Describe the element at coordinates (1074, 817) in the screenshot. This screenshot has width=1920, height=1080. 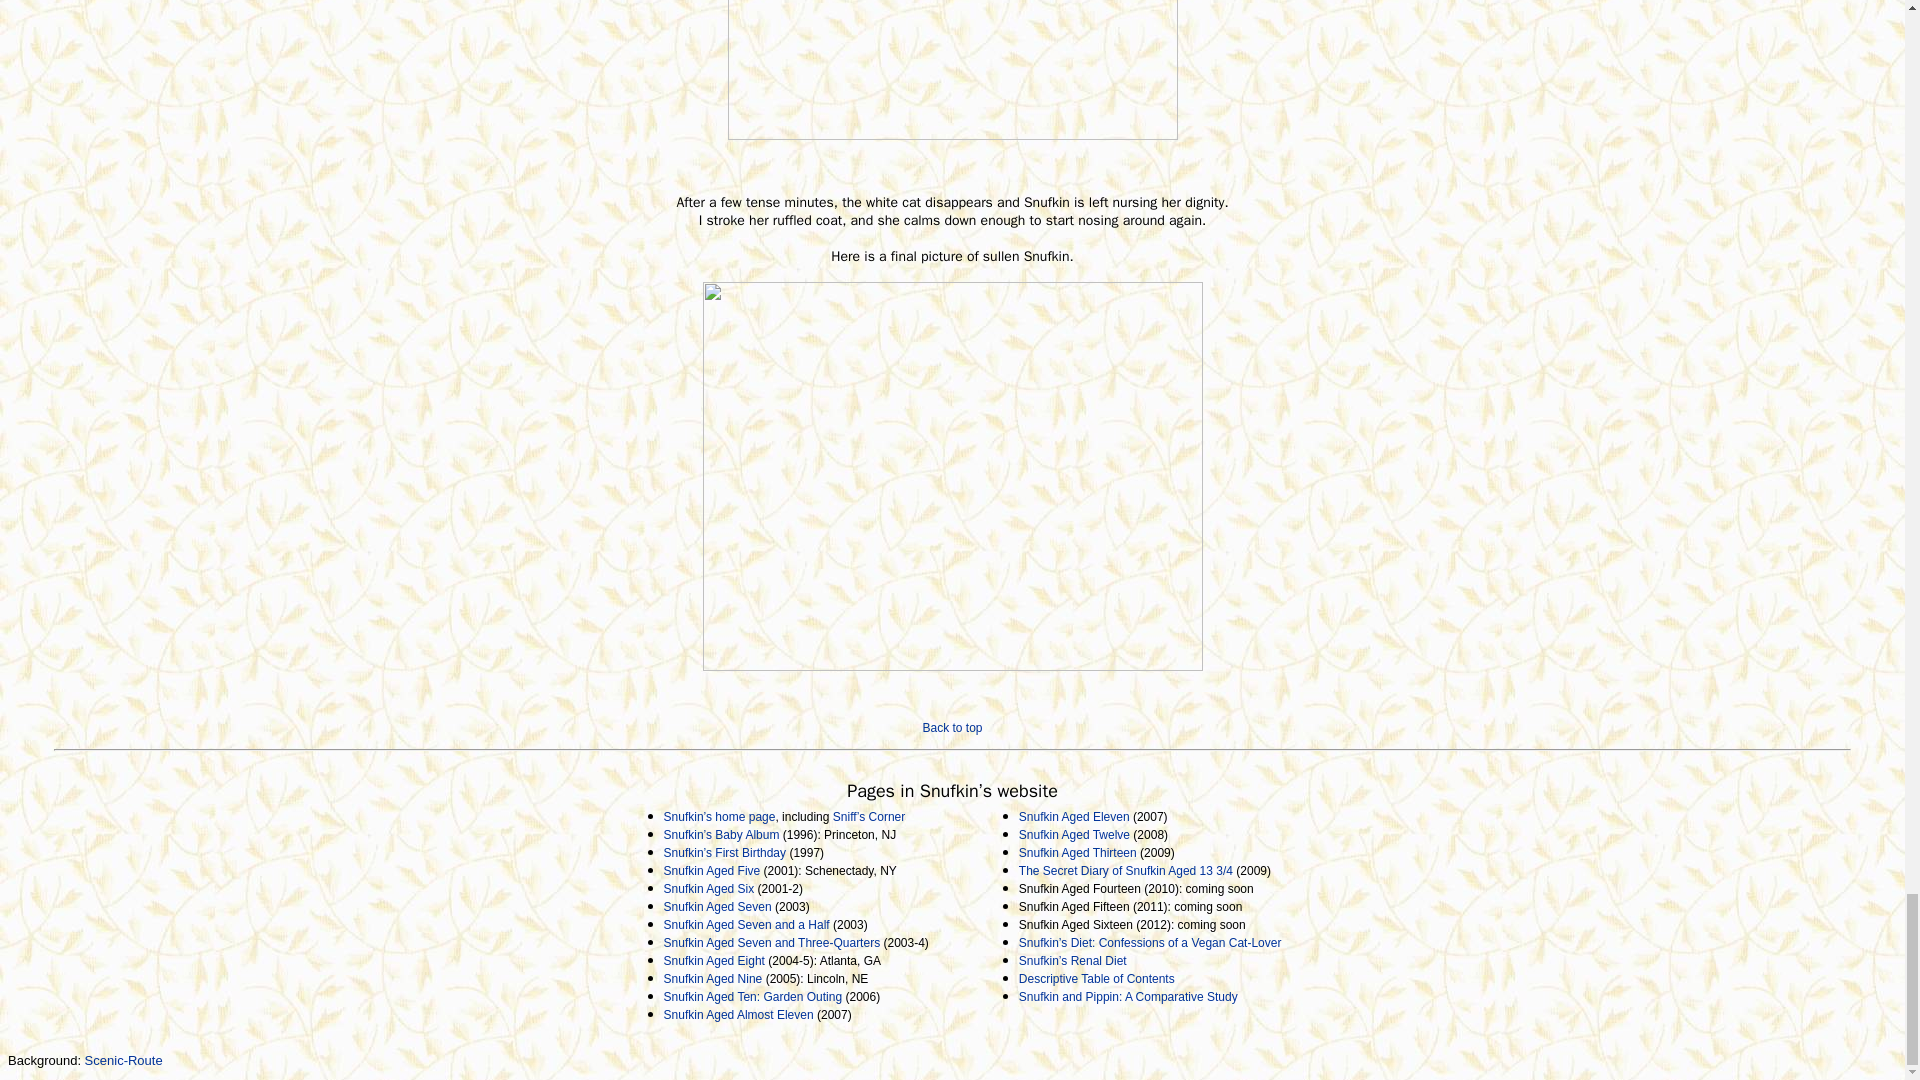
I see `Snufkin Aged Eleven` at that location.